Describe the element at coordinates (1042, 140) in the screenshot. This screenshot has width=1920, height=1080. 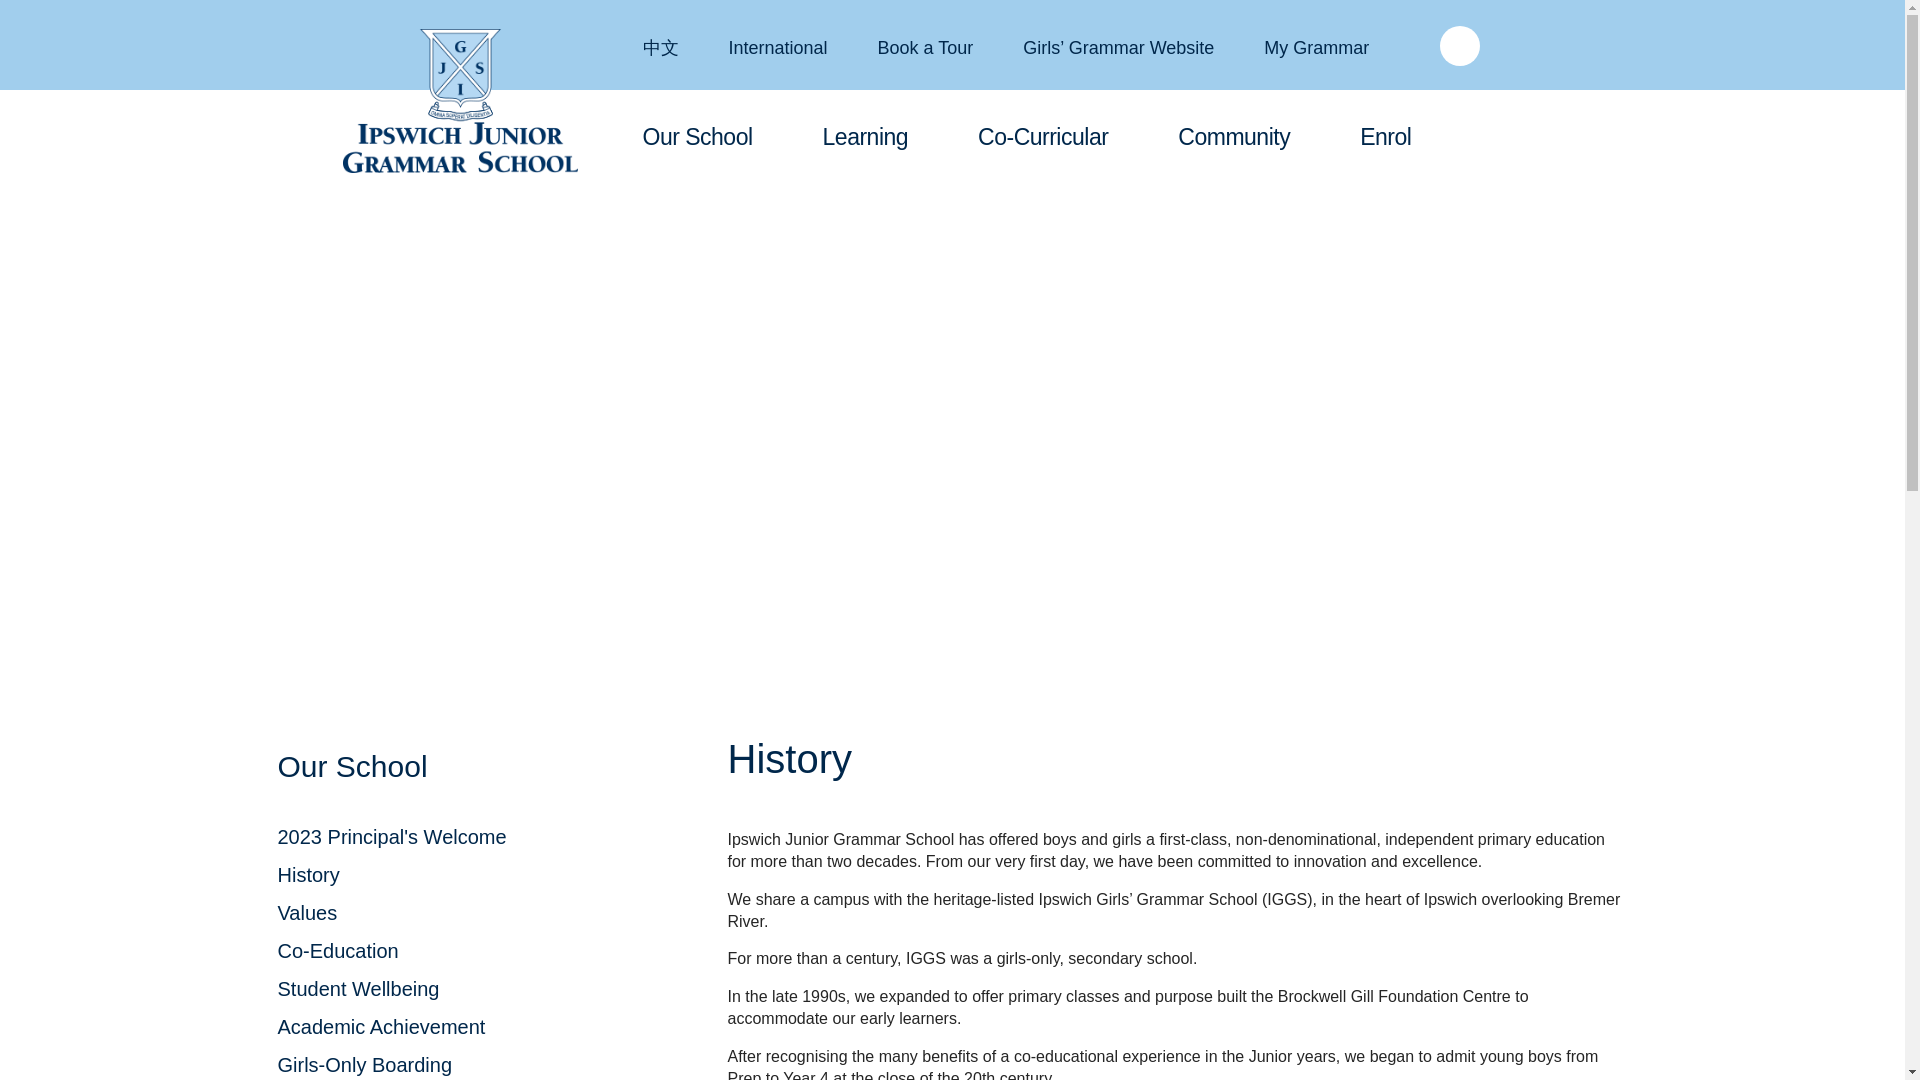
I see `Co-Curricular` at that location.